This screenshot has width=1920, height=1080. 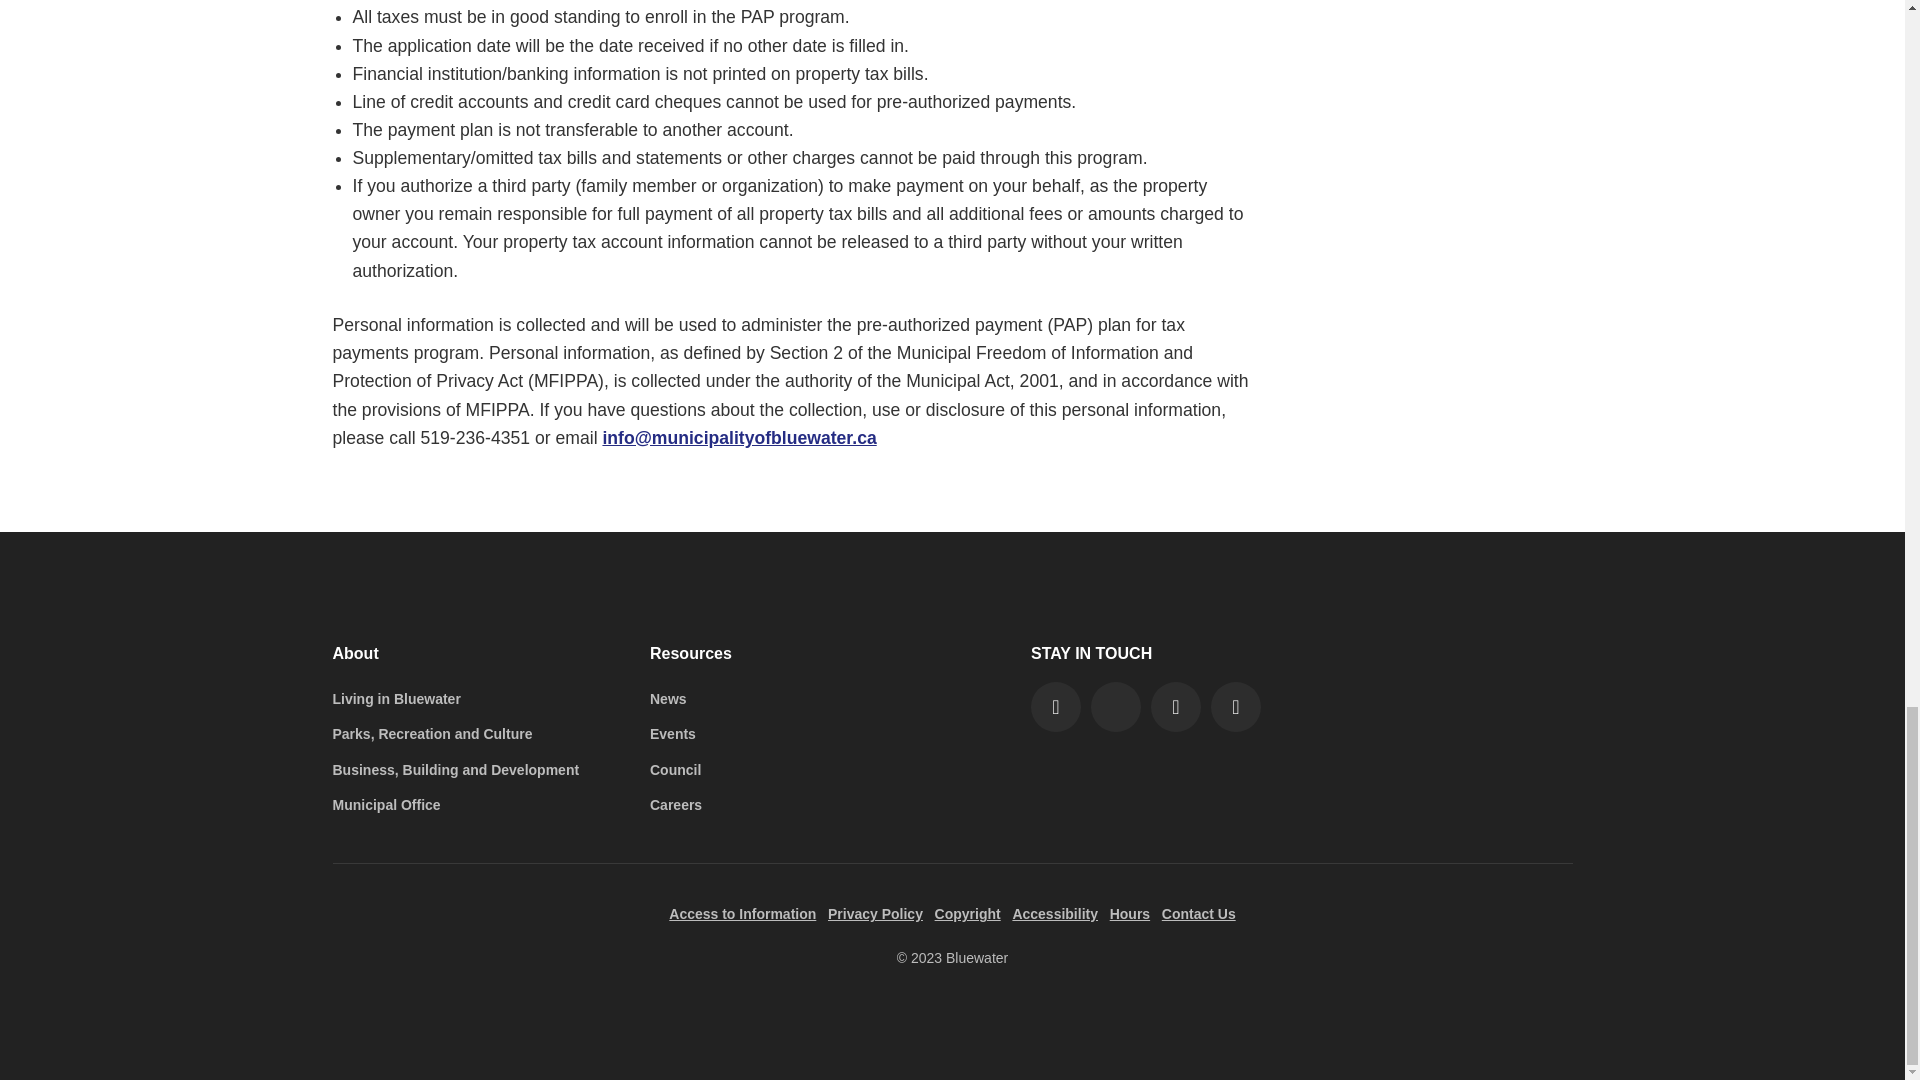 What do you see at coordinates (1056, 706) in the screenshot?
I see `Facebook` at bounding box center [1056, 706].